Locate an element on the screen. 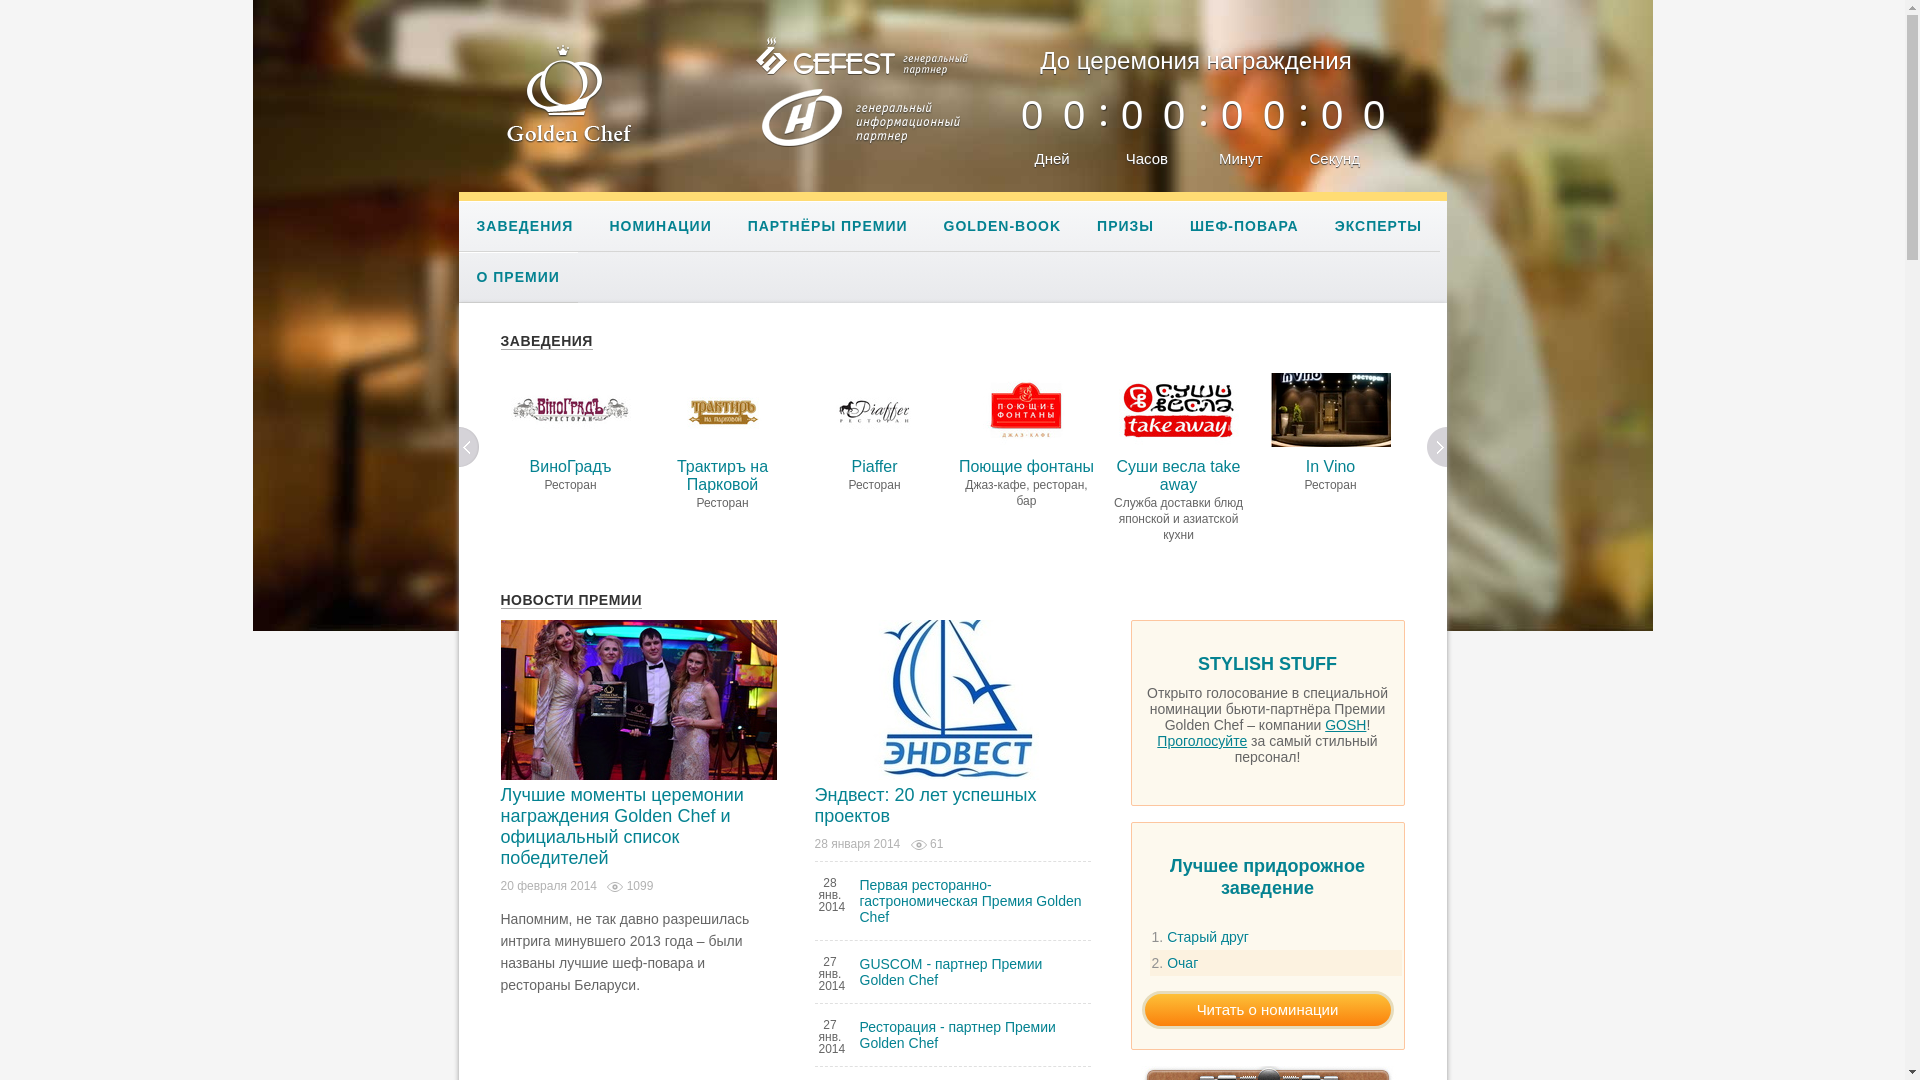  Piaffer is located at coordinates (874, 410).